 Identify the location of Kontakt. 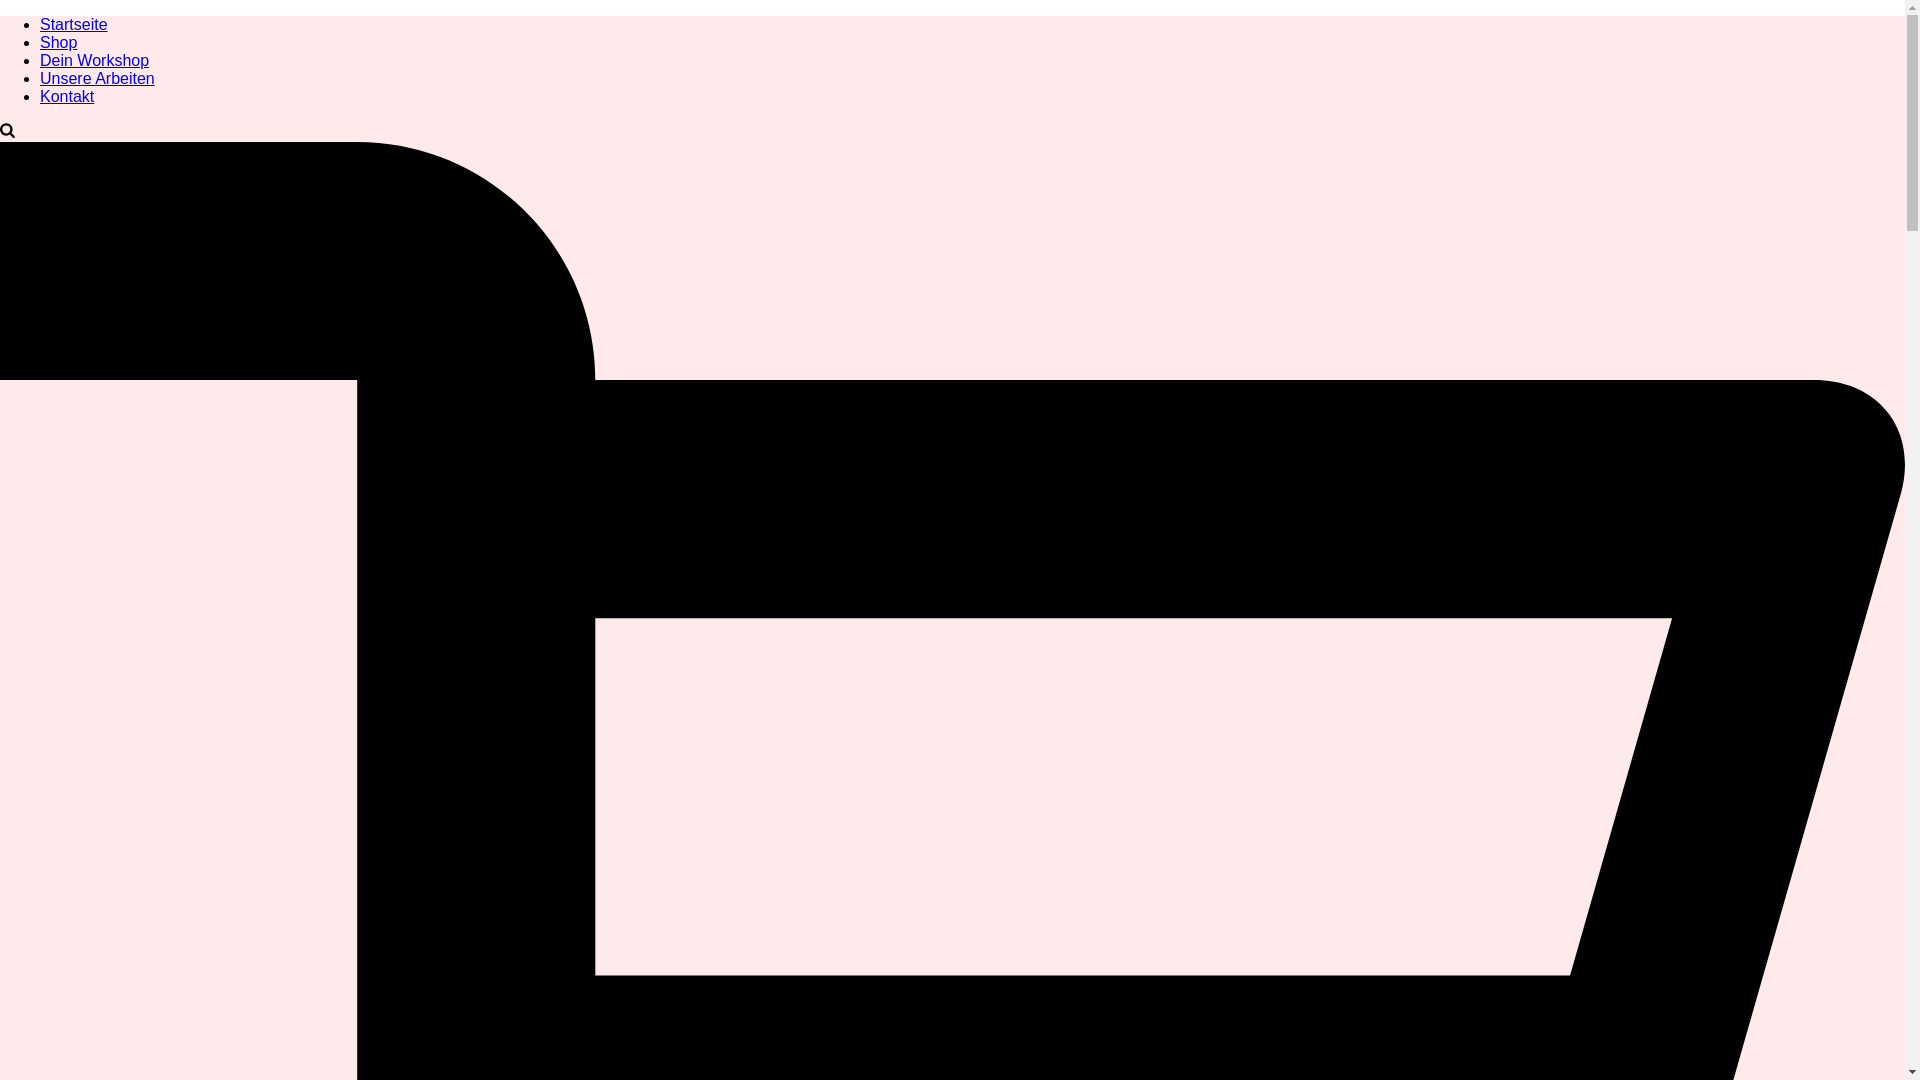
(67, 96).